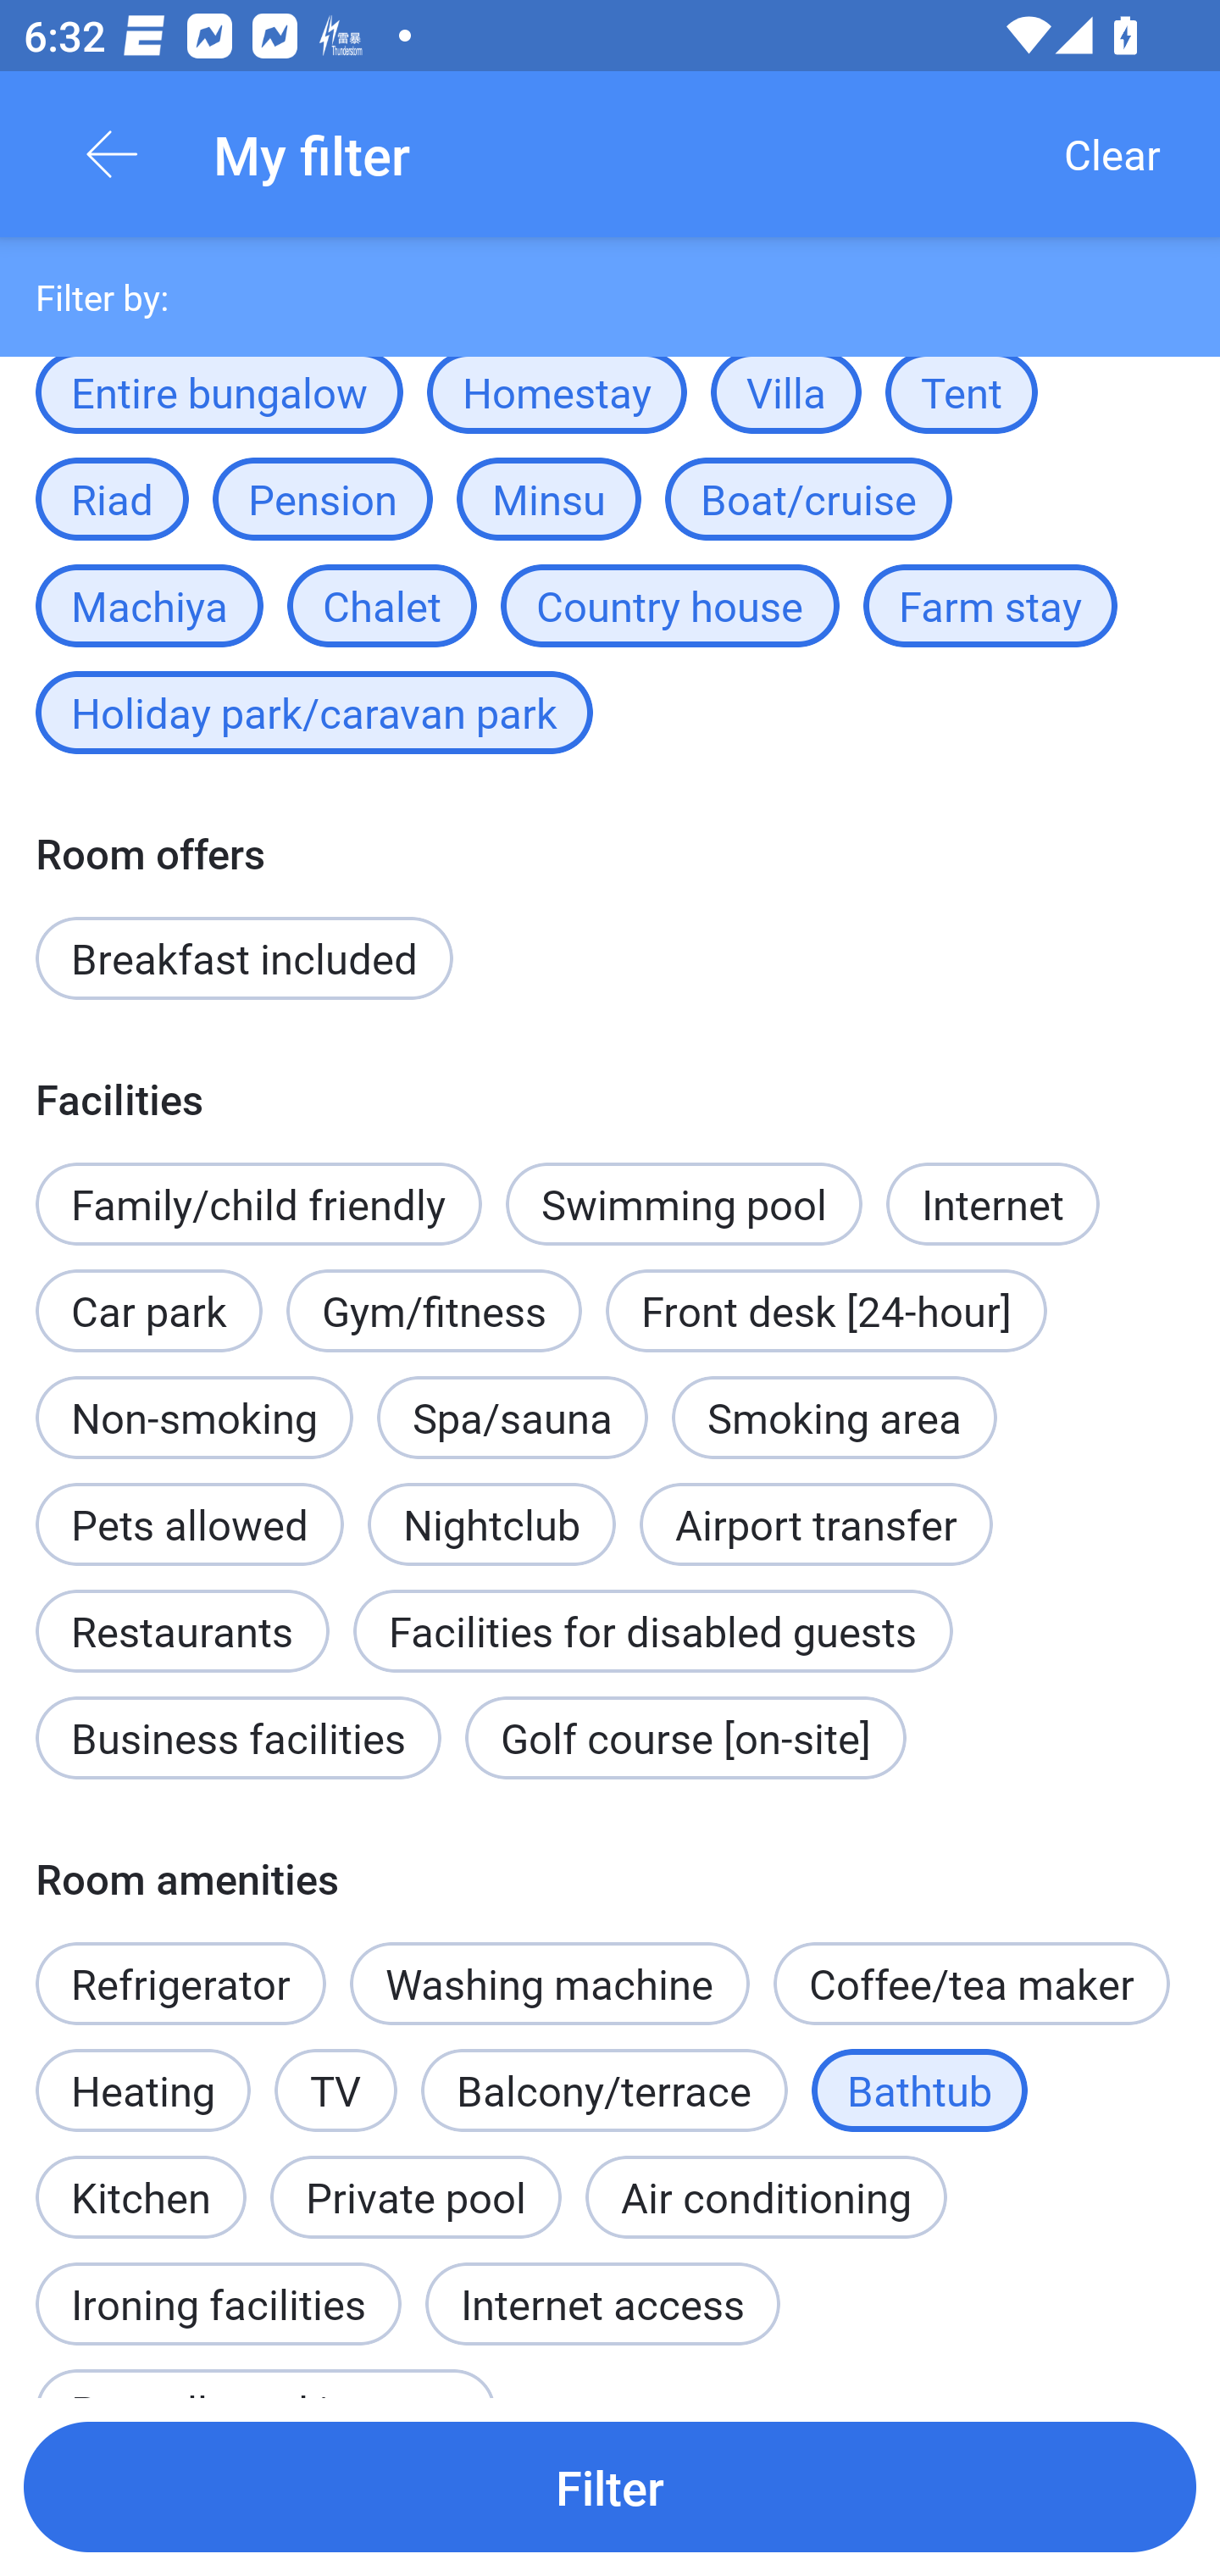 Image resolution: width=1220 pixels, height=2576 pixels. What do you see at coordinates (834, 1418) in the screenshot?
I see `Smoking area` at bounding box center [834, 1418].